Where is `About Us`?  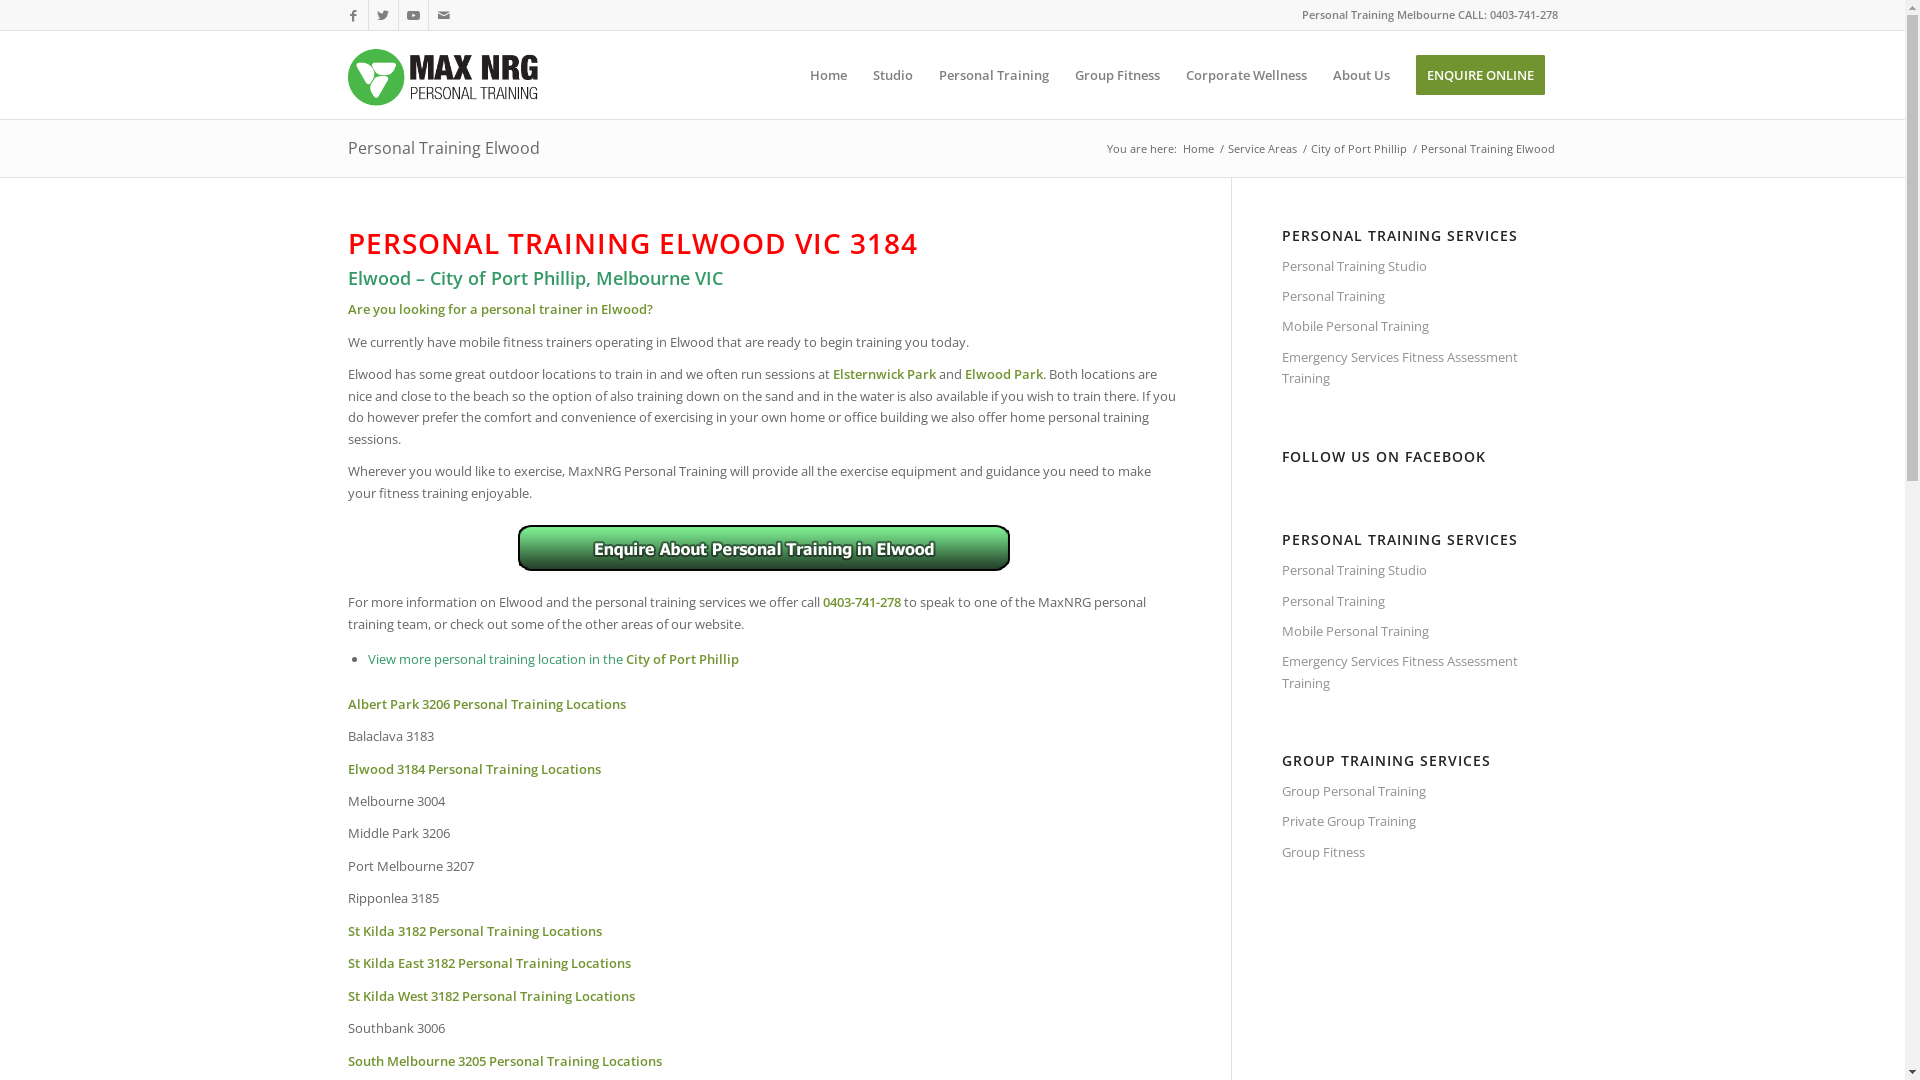 About Us is located at coordinates (1362, 75).